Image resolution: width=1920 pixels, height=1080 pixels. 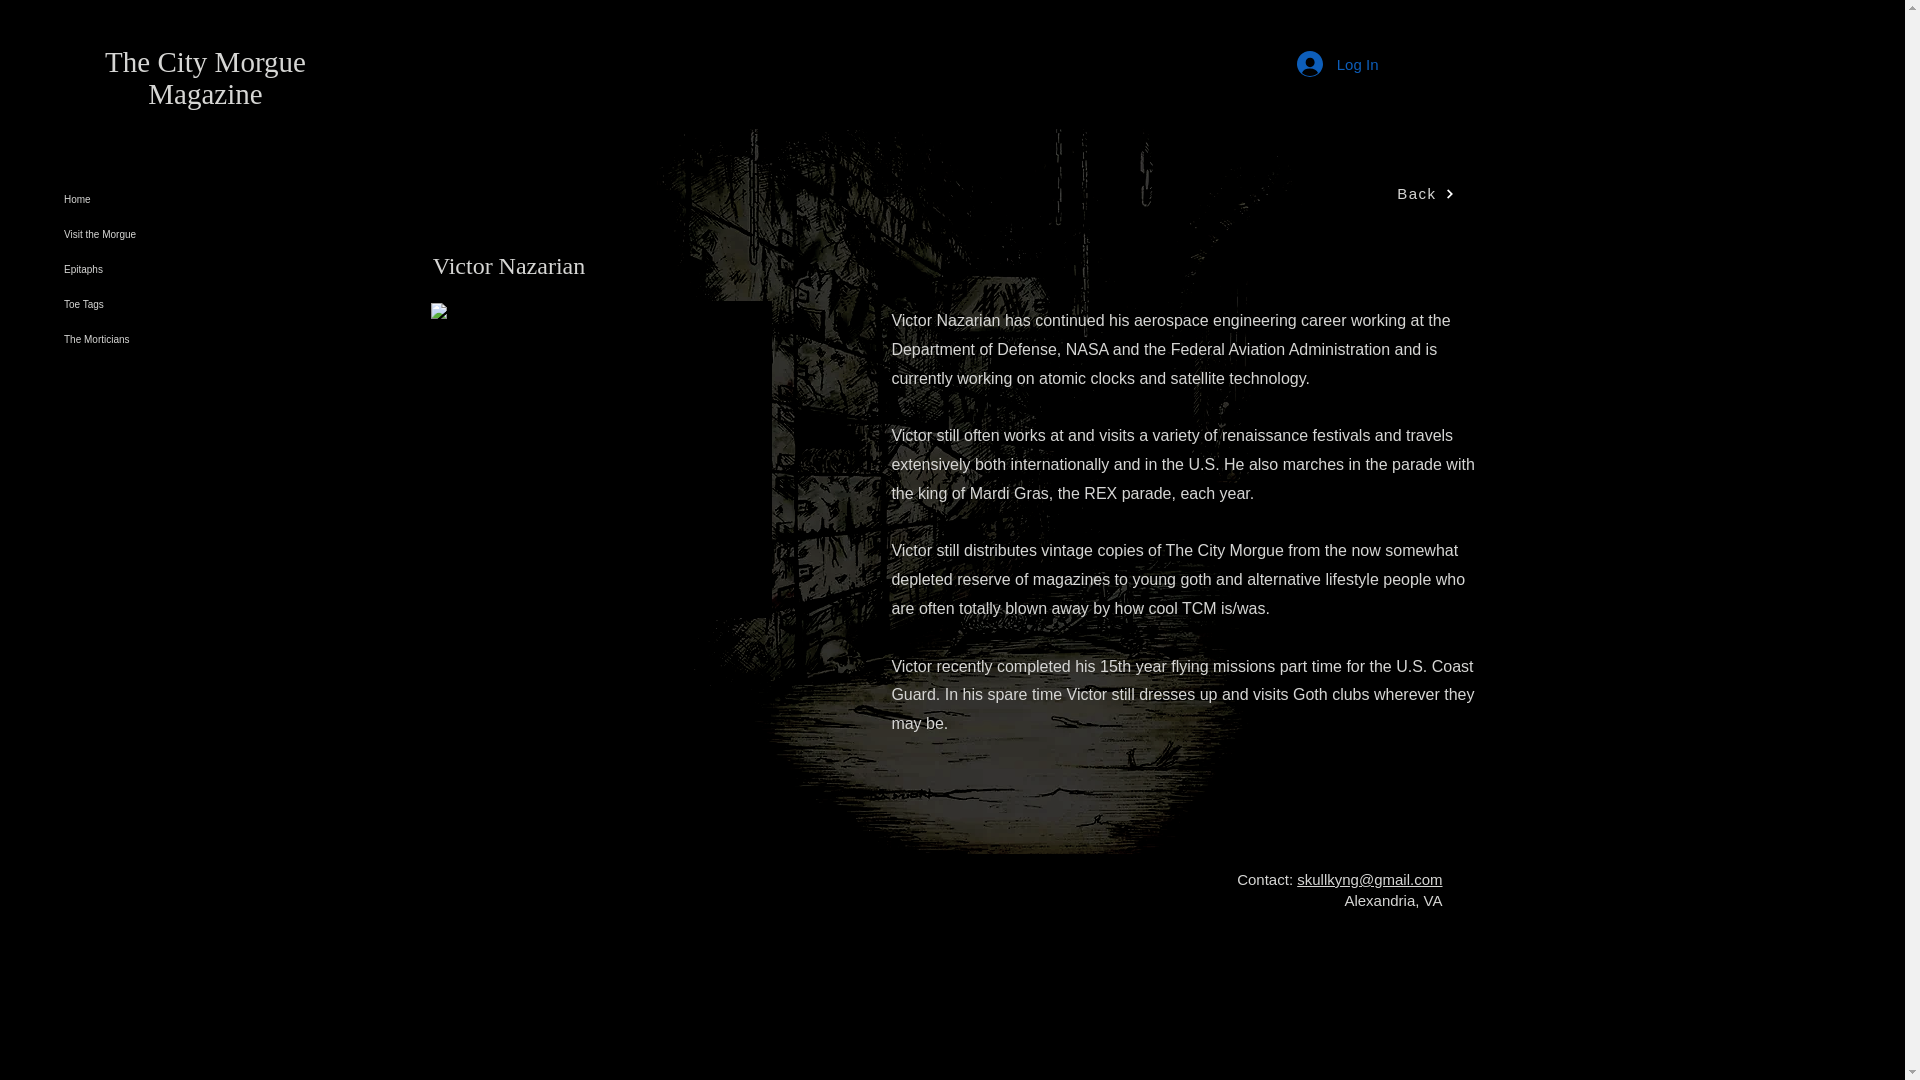 What do you see at coordinates (220, 304) in the screenshot?
I see `Toe Tags` at bounding box center [220, 304].